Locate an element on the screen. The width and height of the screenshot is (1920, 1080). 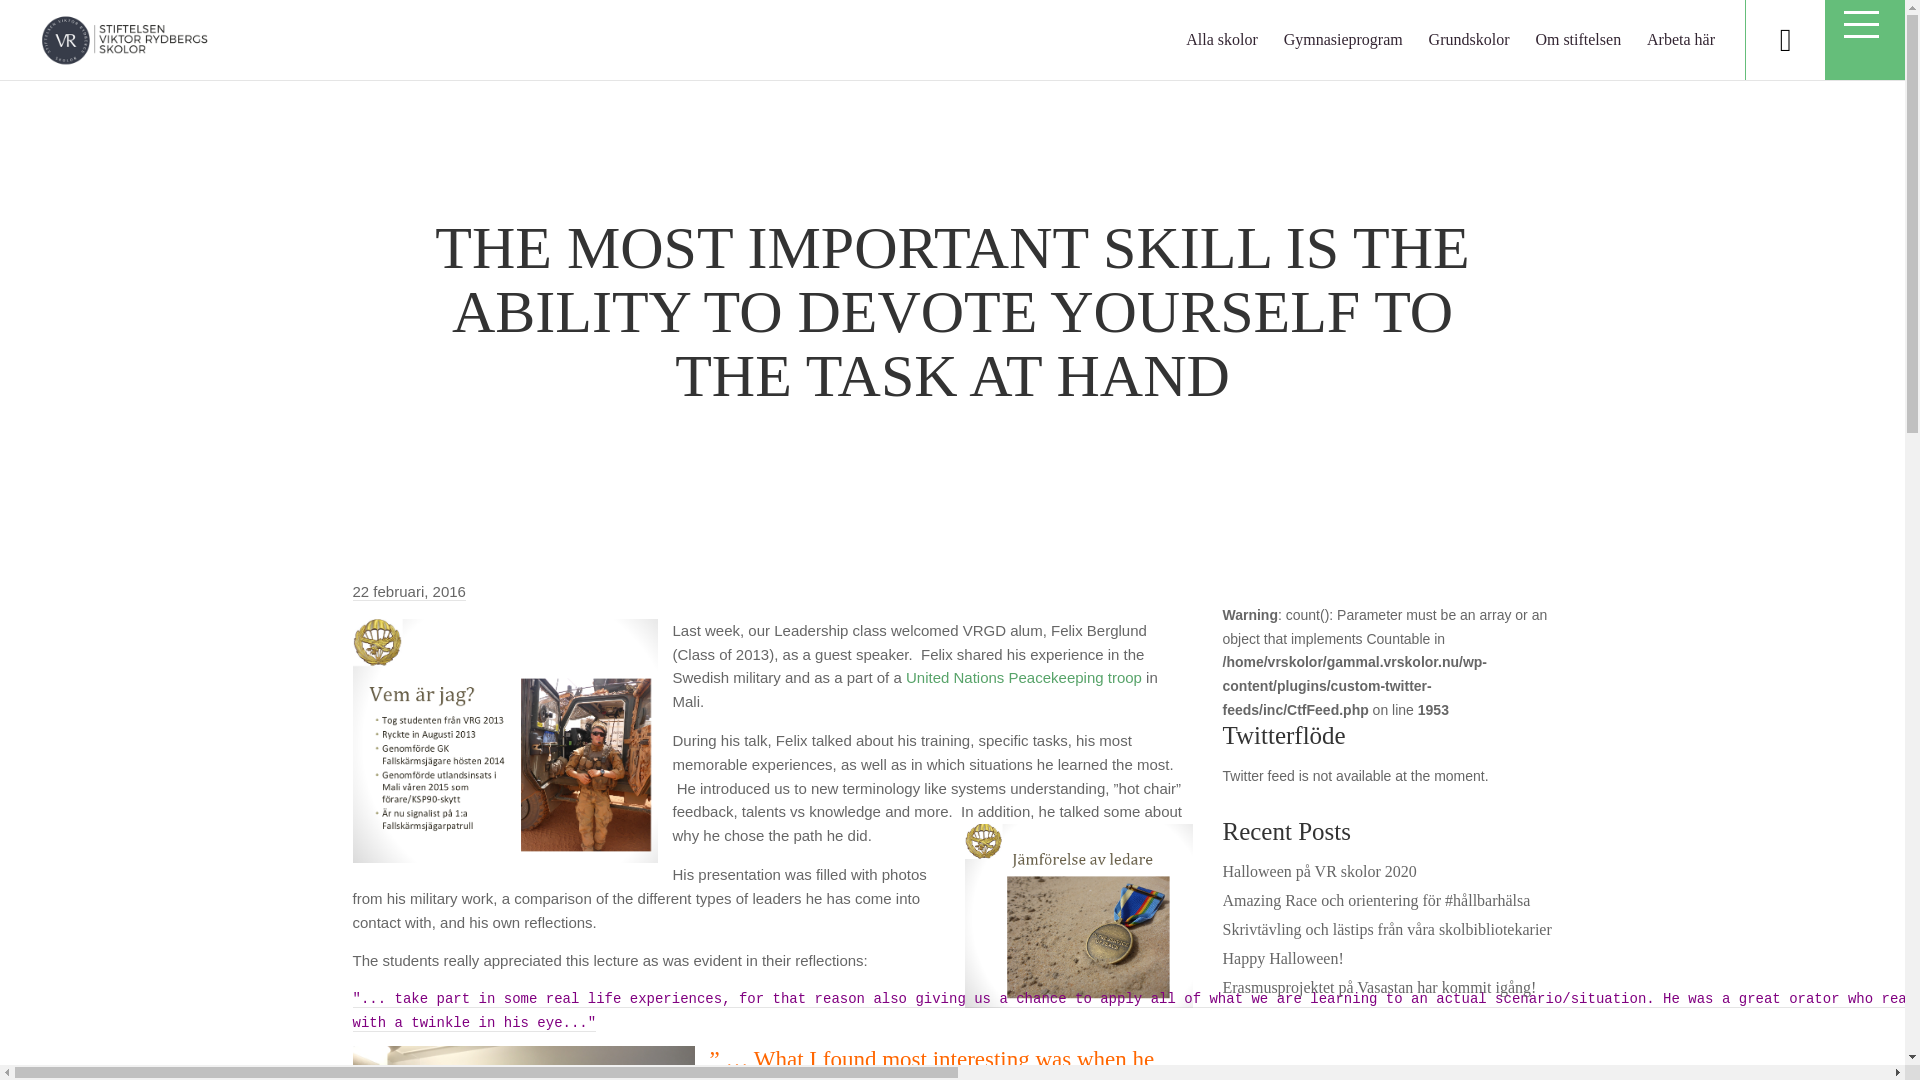
Alla skolor is located at coordinates (1222, 40).